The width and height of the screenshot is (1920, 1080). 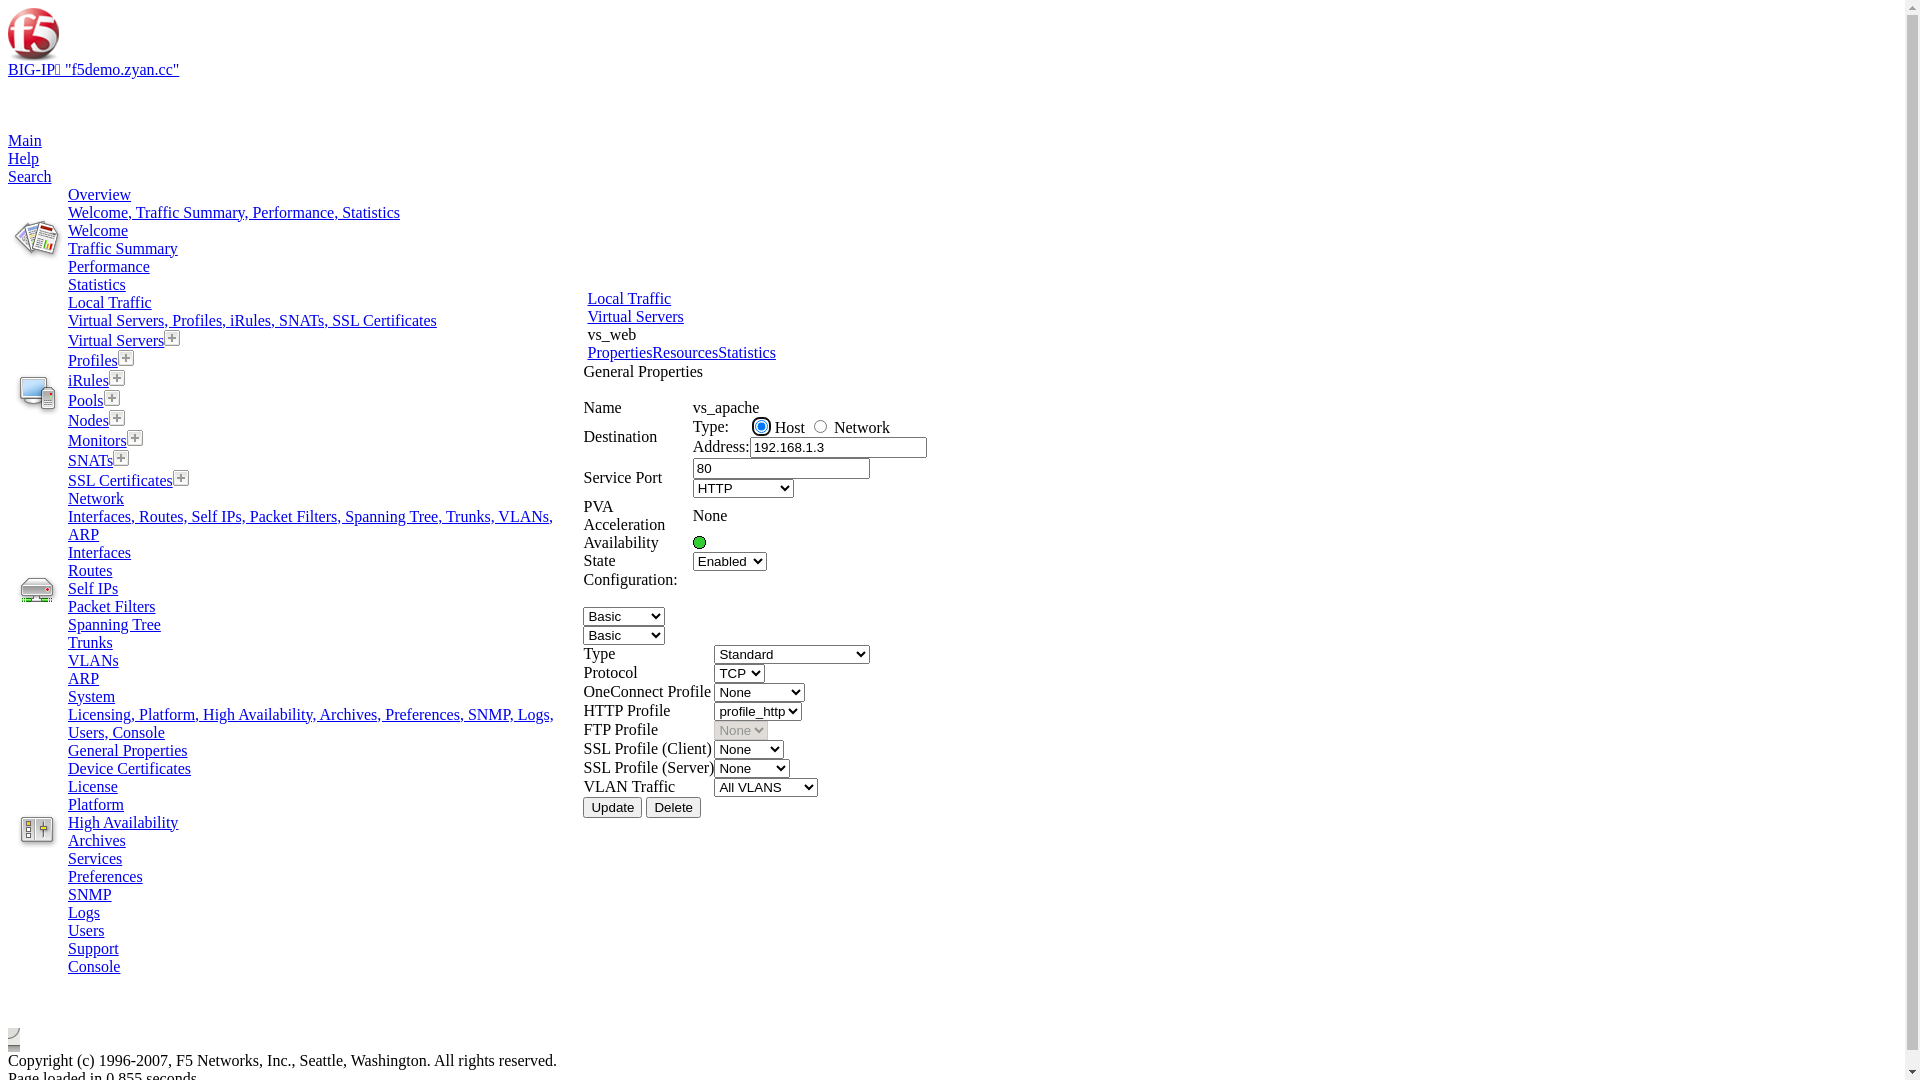 I want to click on Services, so click(x=95, y=858).